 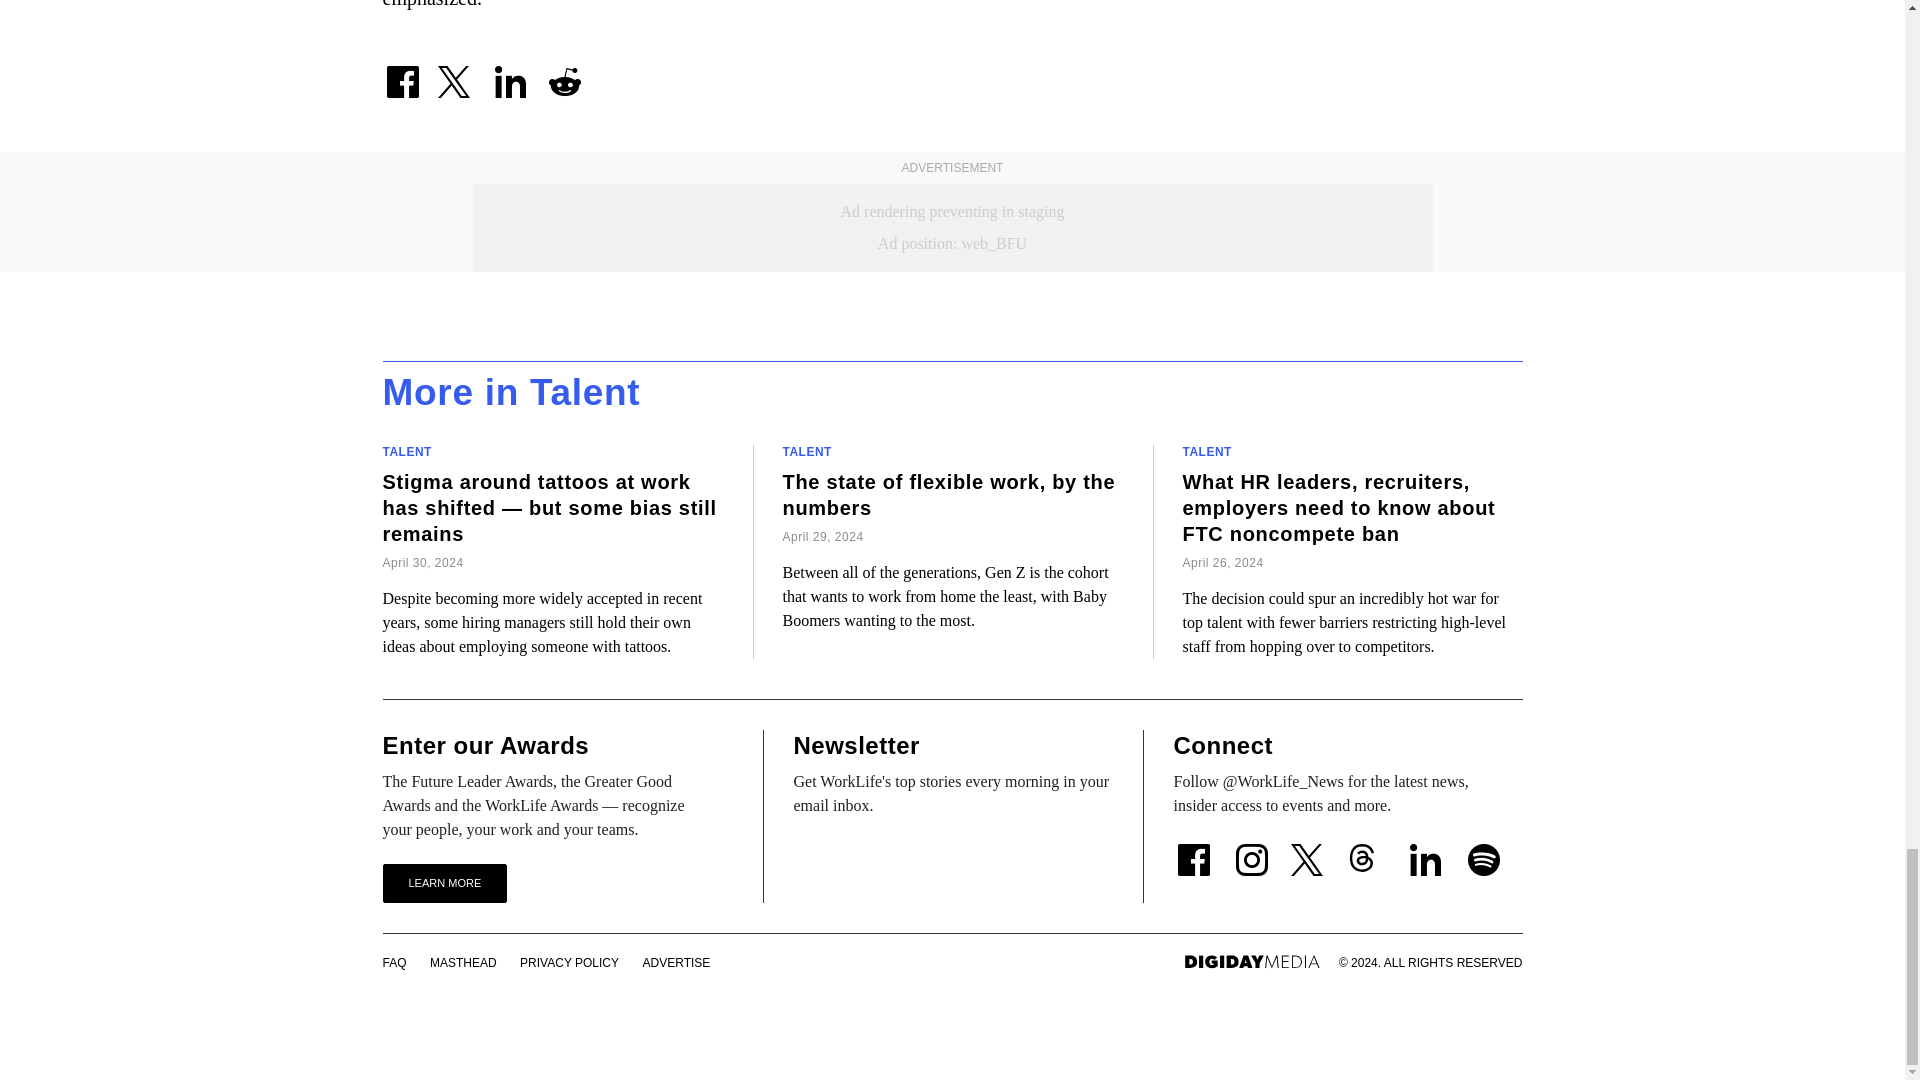 I want to click on Share on Twitter, so click(x=456, y=73).